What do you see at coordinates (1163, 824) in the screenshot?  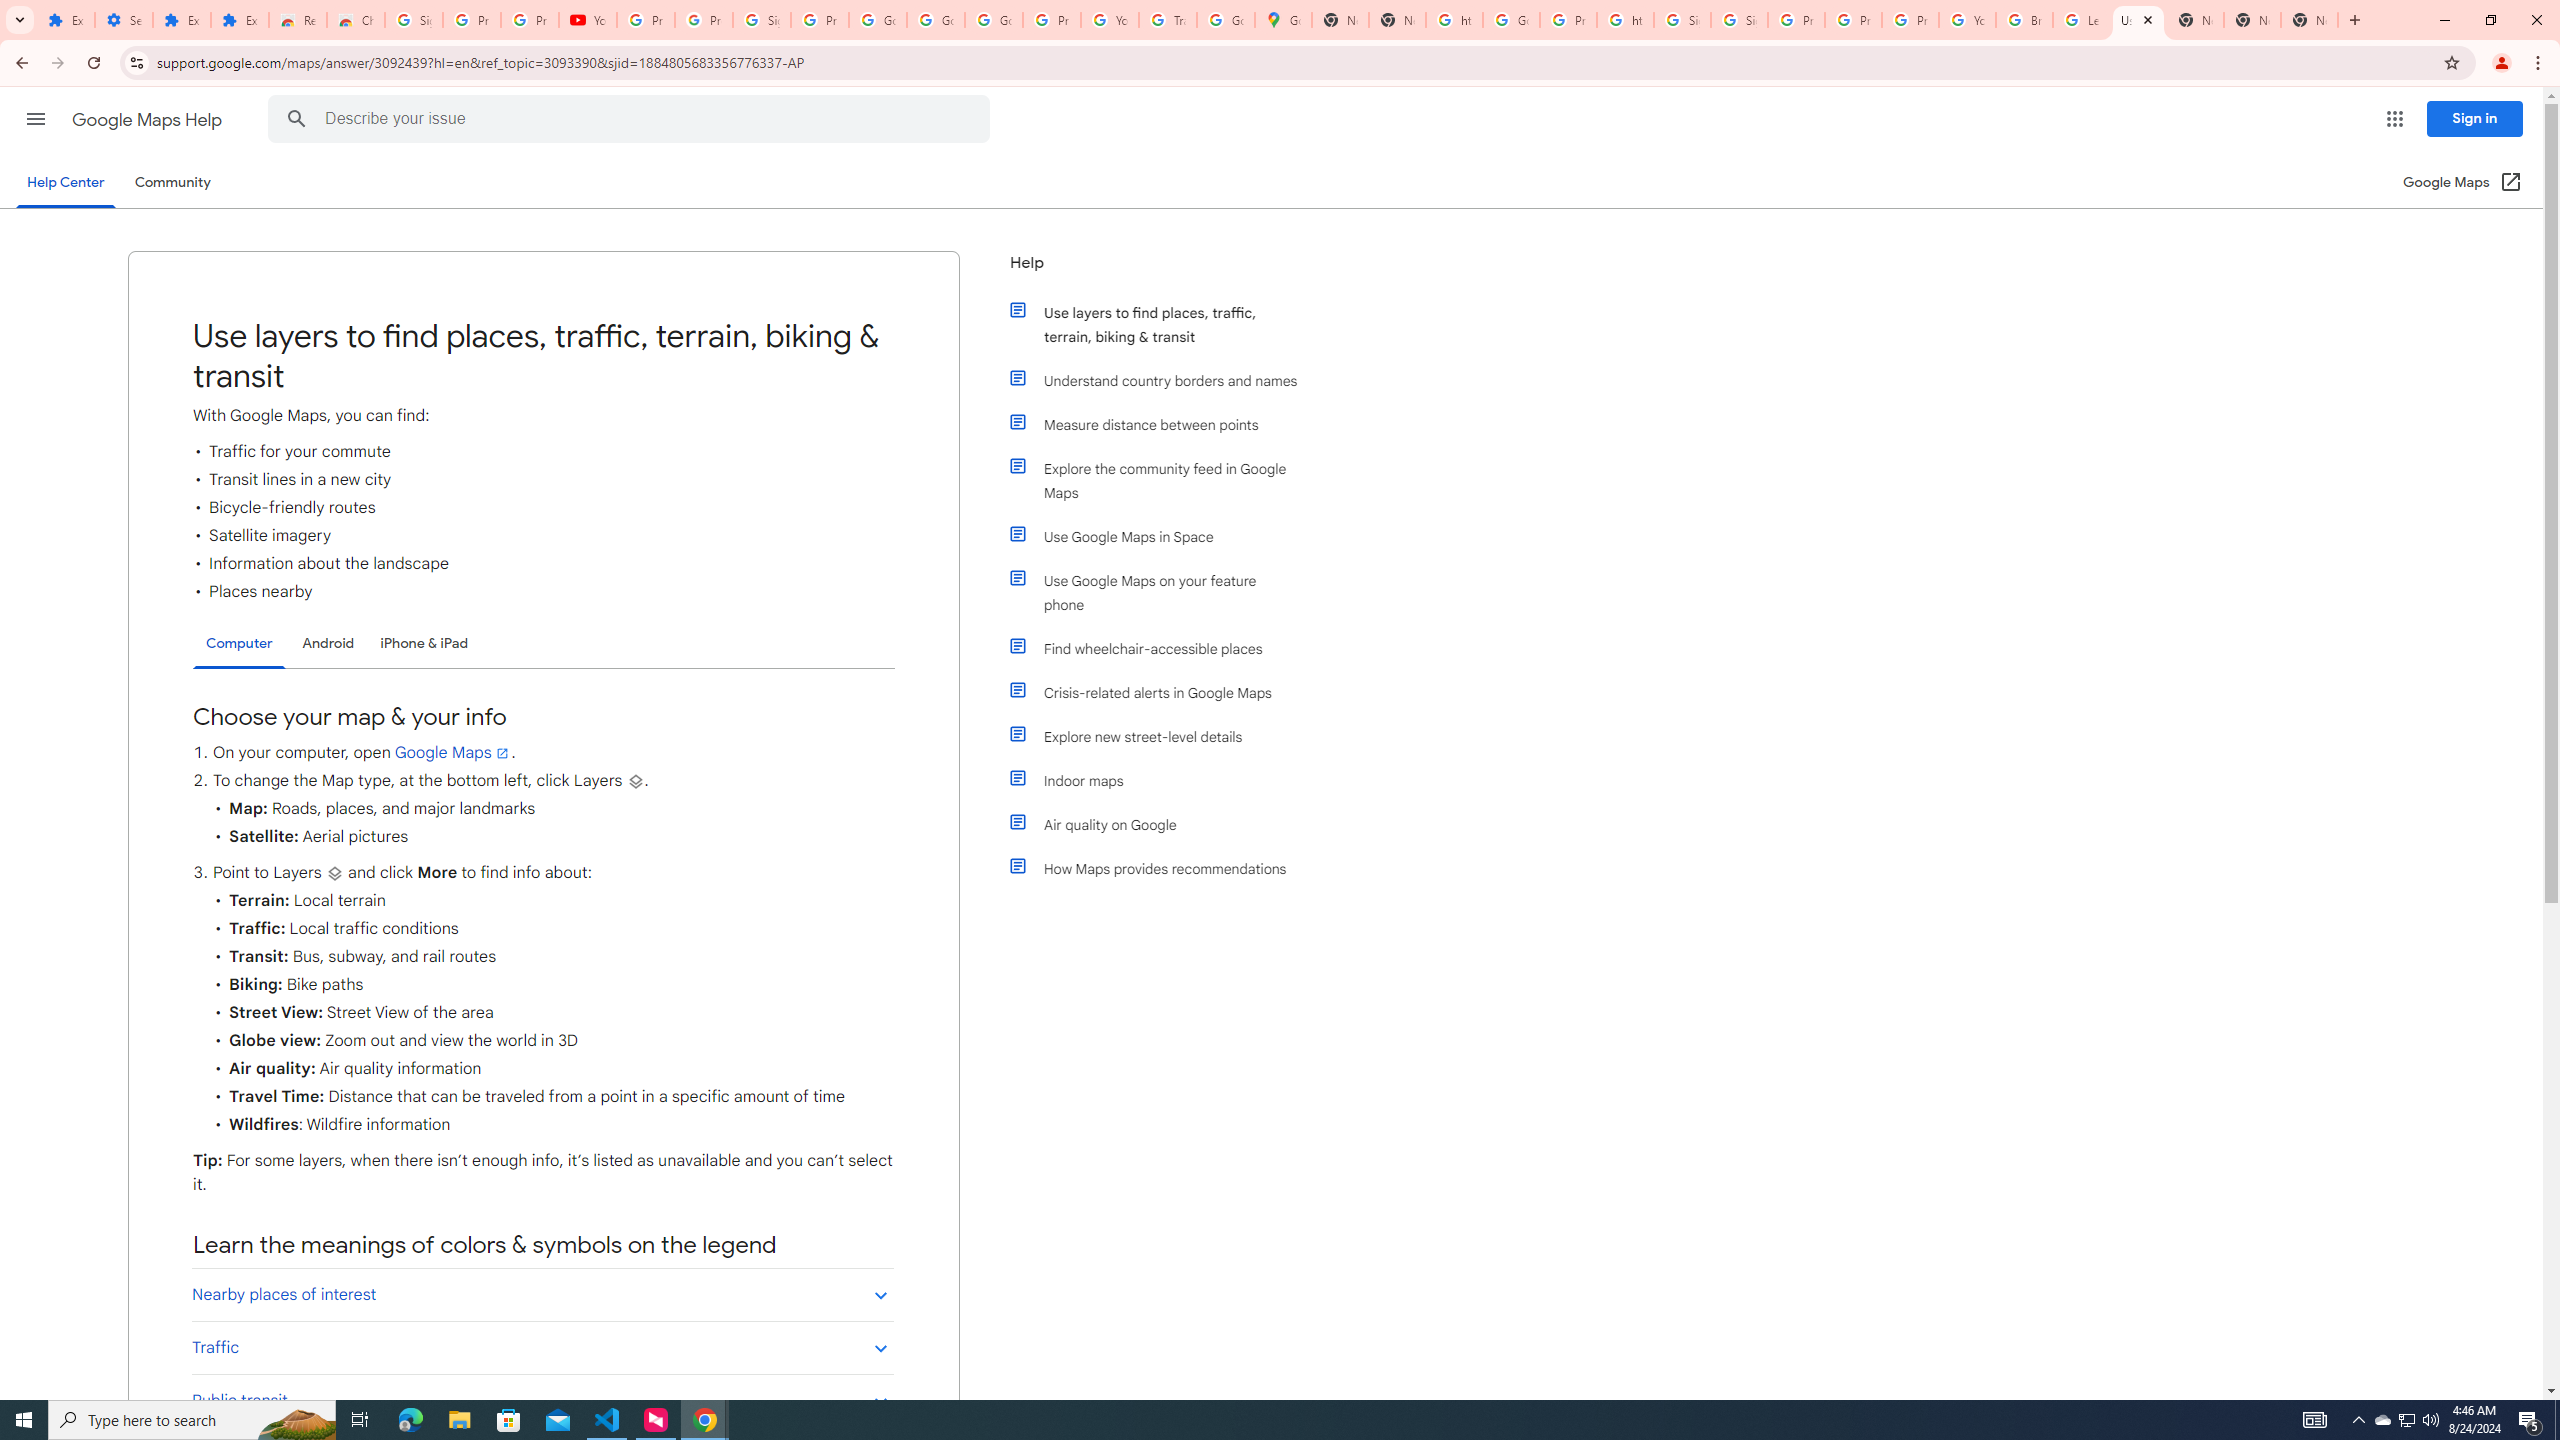 I see `Air quality on Google` at bounding box center [1163, 824].